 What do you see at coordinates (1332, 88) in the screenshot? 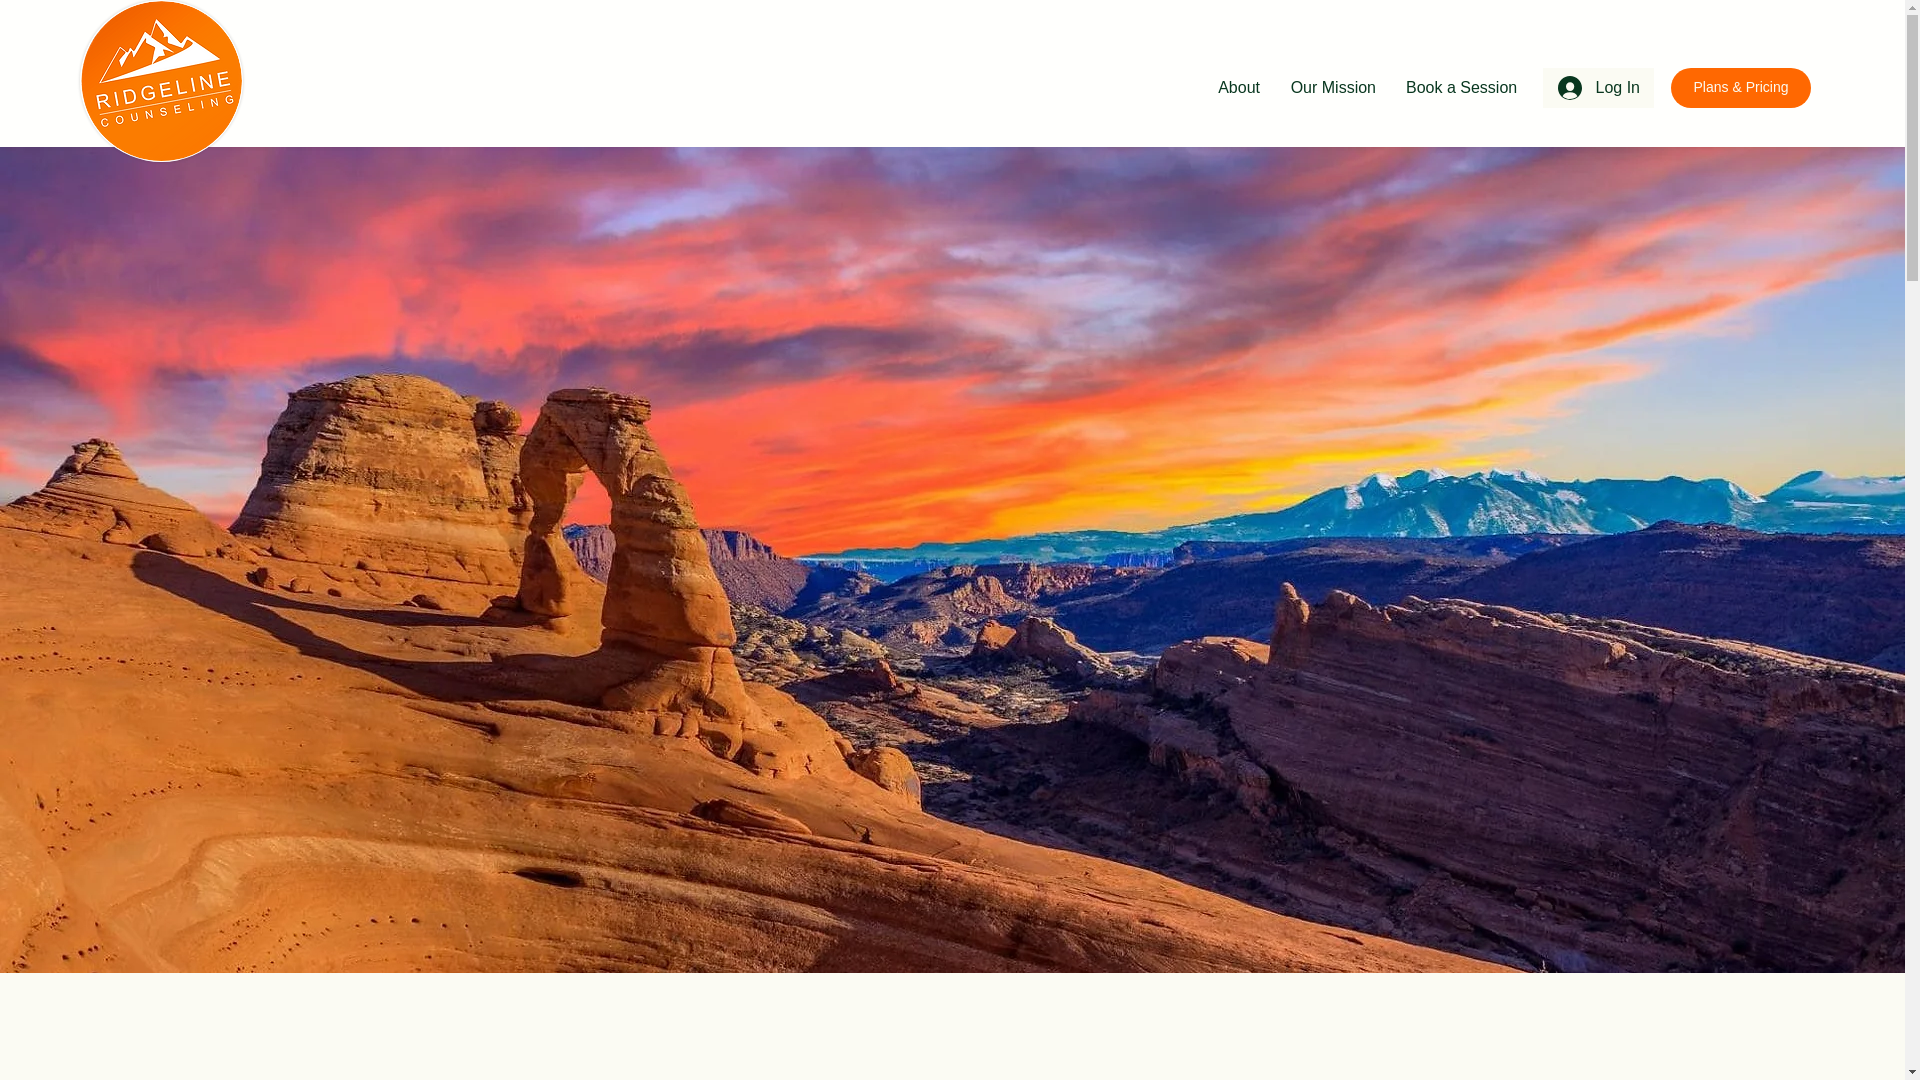
I see `Our Mission` at bounding box center [1332, 88].